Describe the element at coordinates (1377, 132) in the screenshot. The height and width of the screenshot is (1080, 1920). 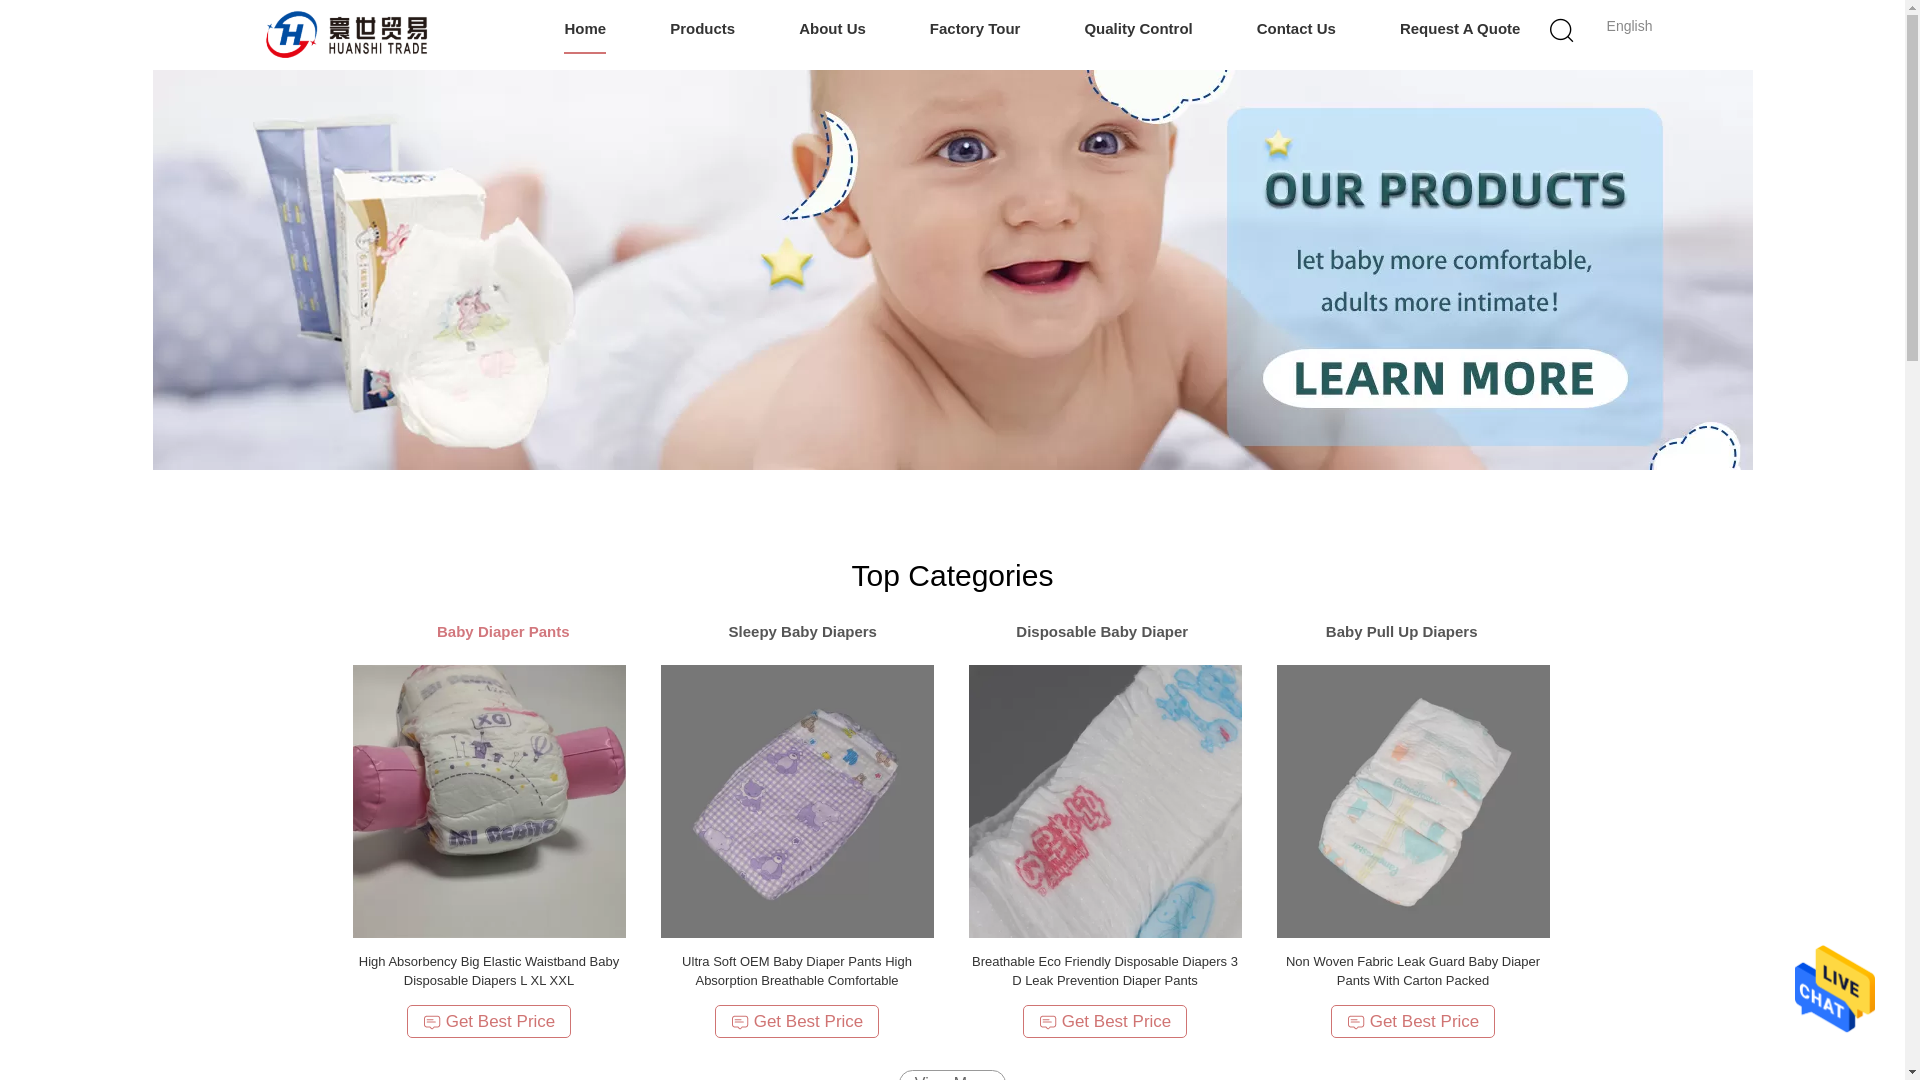
I see `Search` at that location.